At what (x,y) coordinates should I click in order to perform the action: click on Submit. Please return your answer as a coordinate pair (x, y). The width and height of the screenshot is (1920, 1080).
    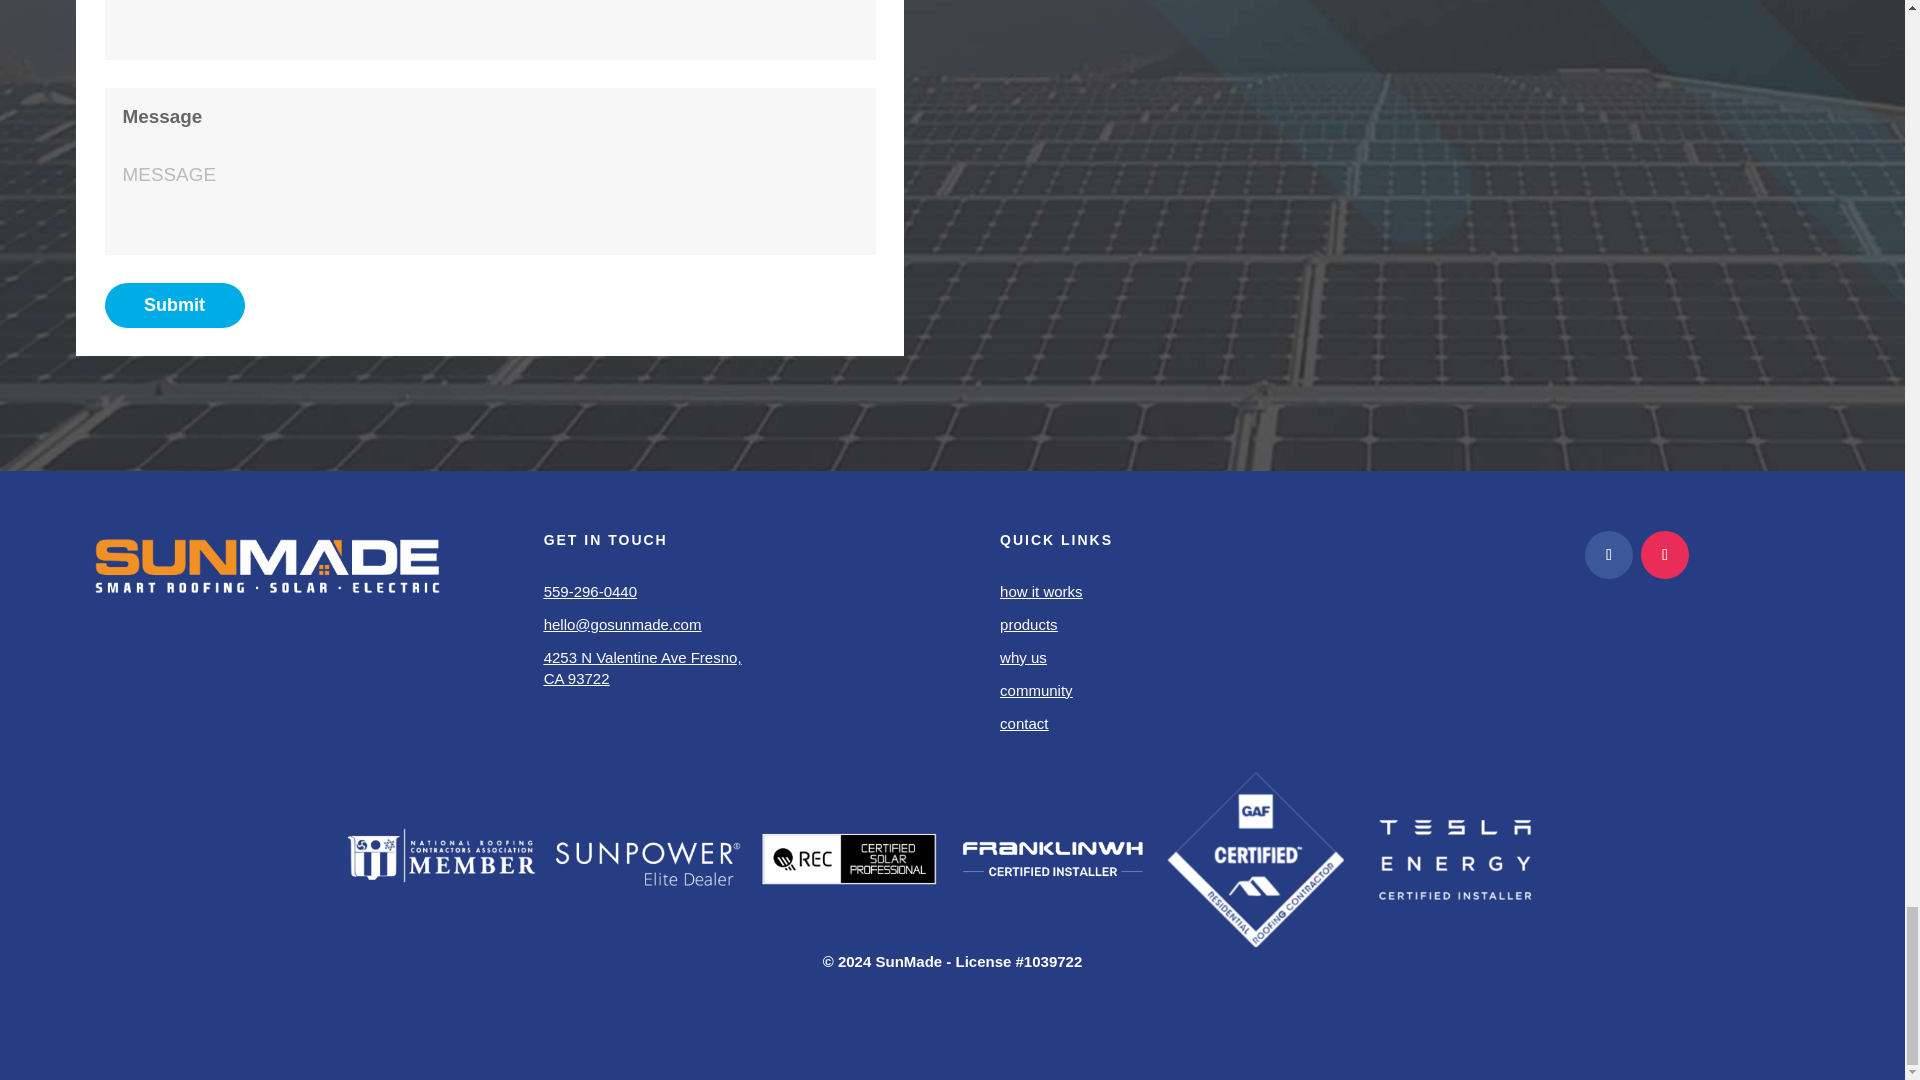
    Looking at the image, I should click on (175, 305).